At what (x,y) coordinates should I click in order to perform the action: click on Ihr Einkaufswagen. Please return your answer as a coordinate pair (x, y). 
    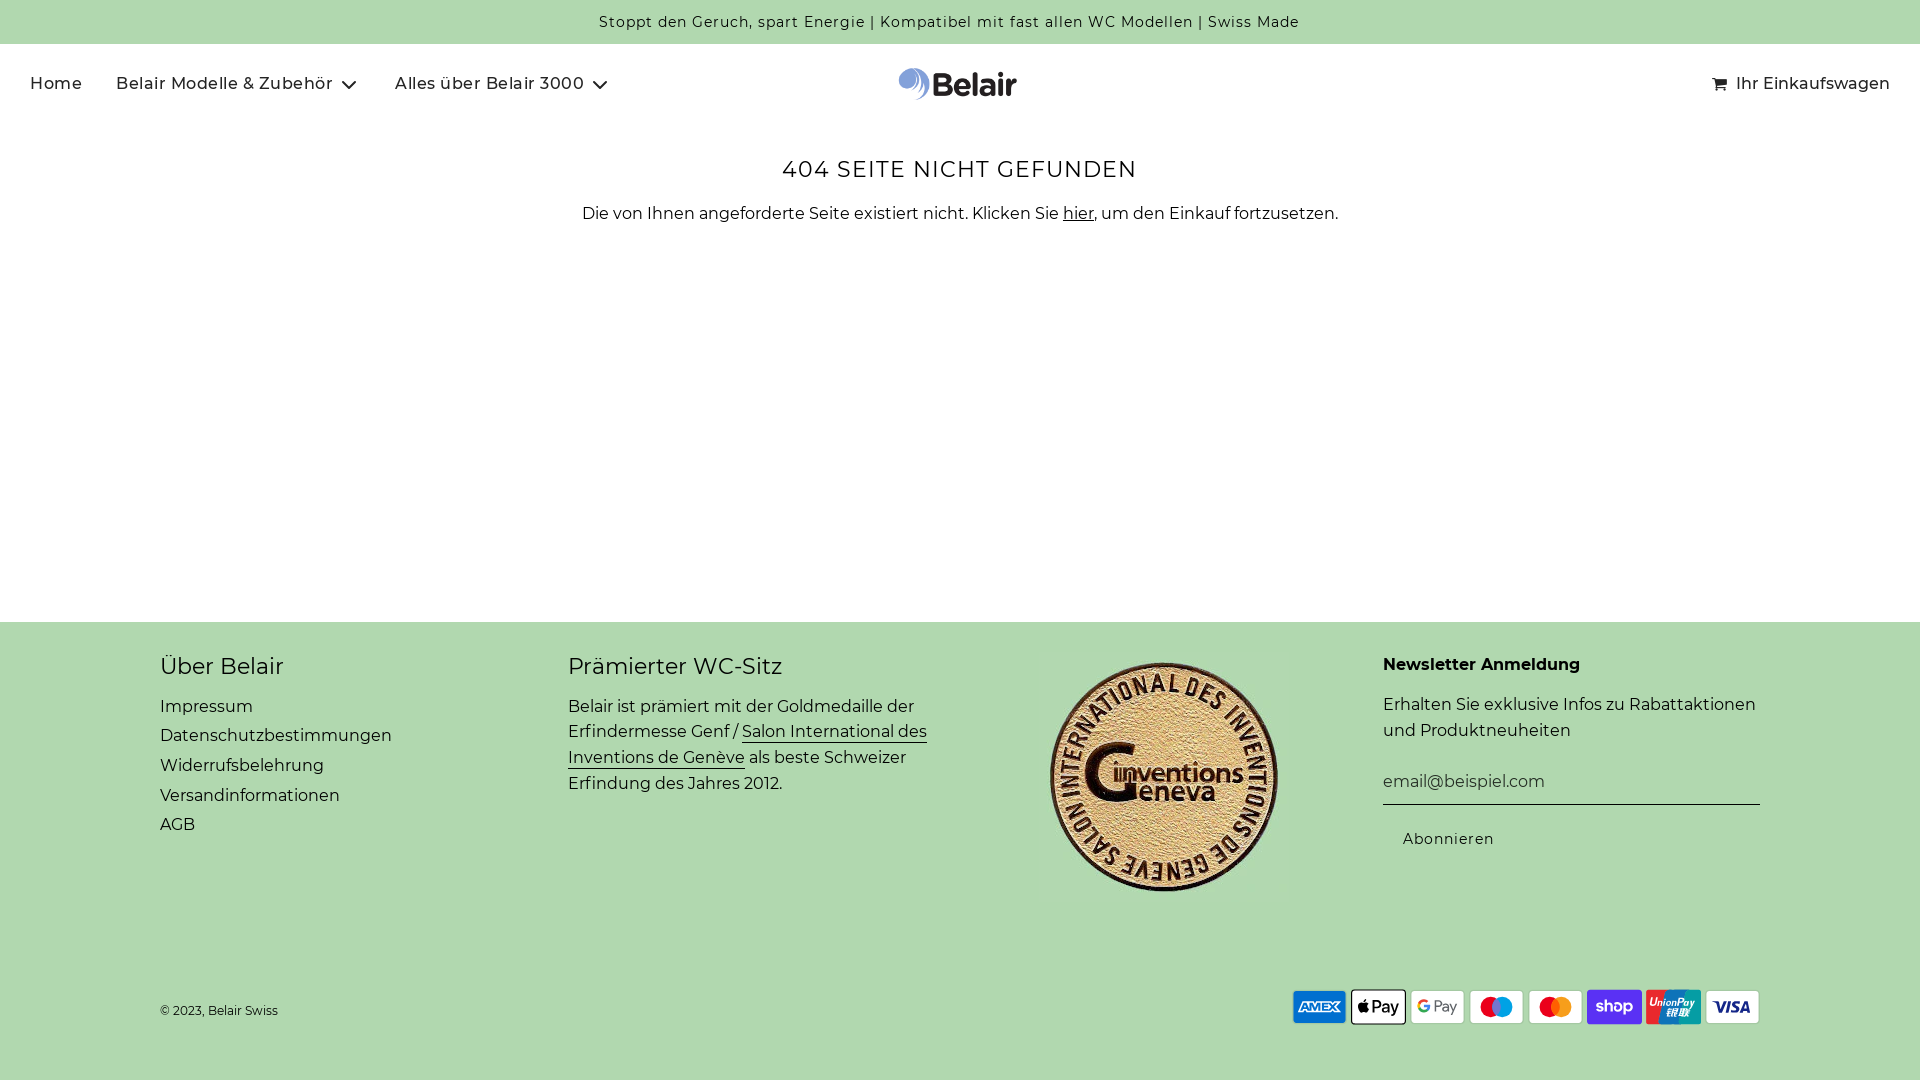
    Looking at the image, I should click on (1800, 84).